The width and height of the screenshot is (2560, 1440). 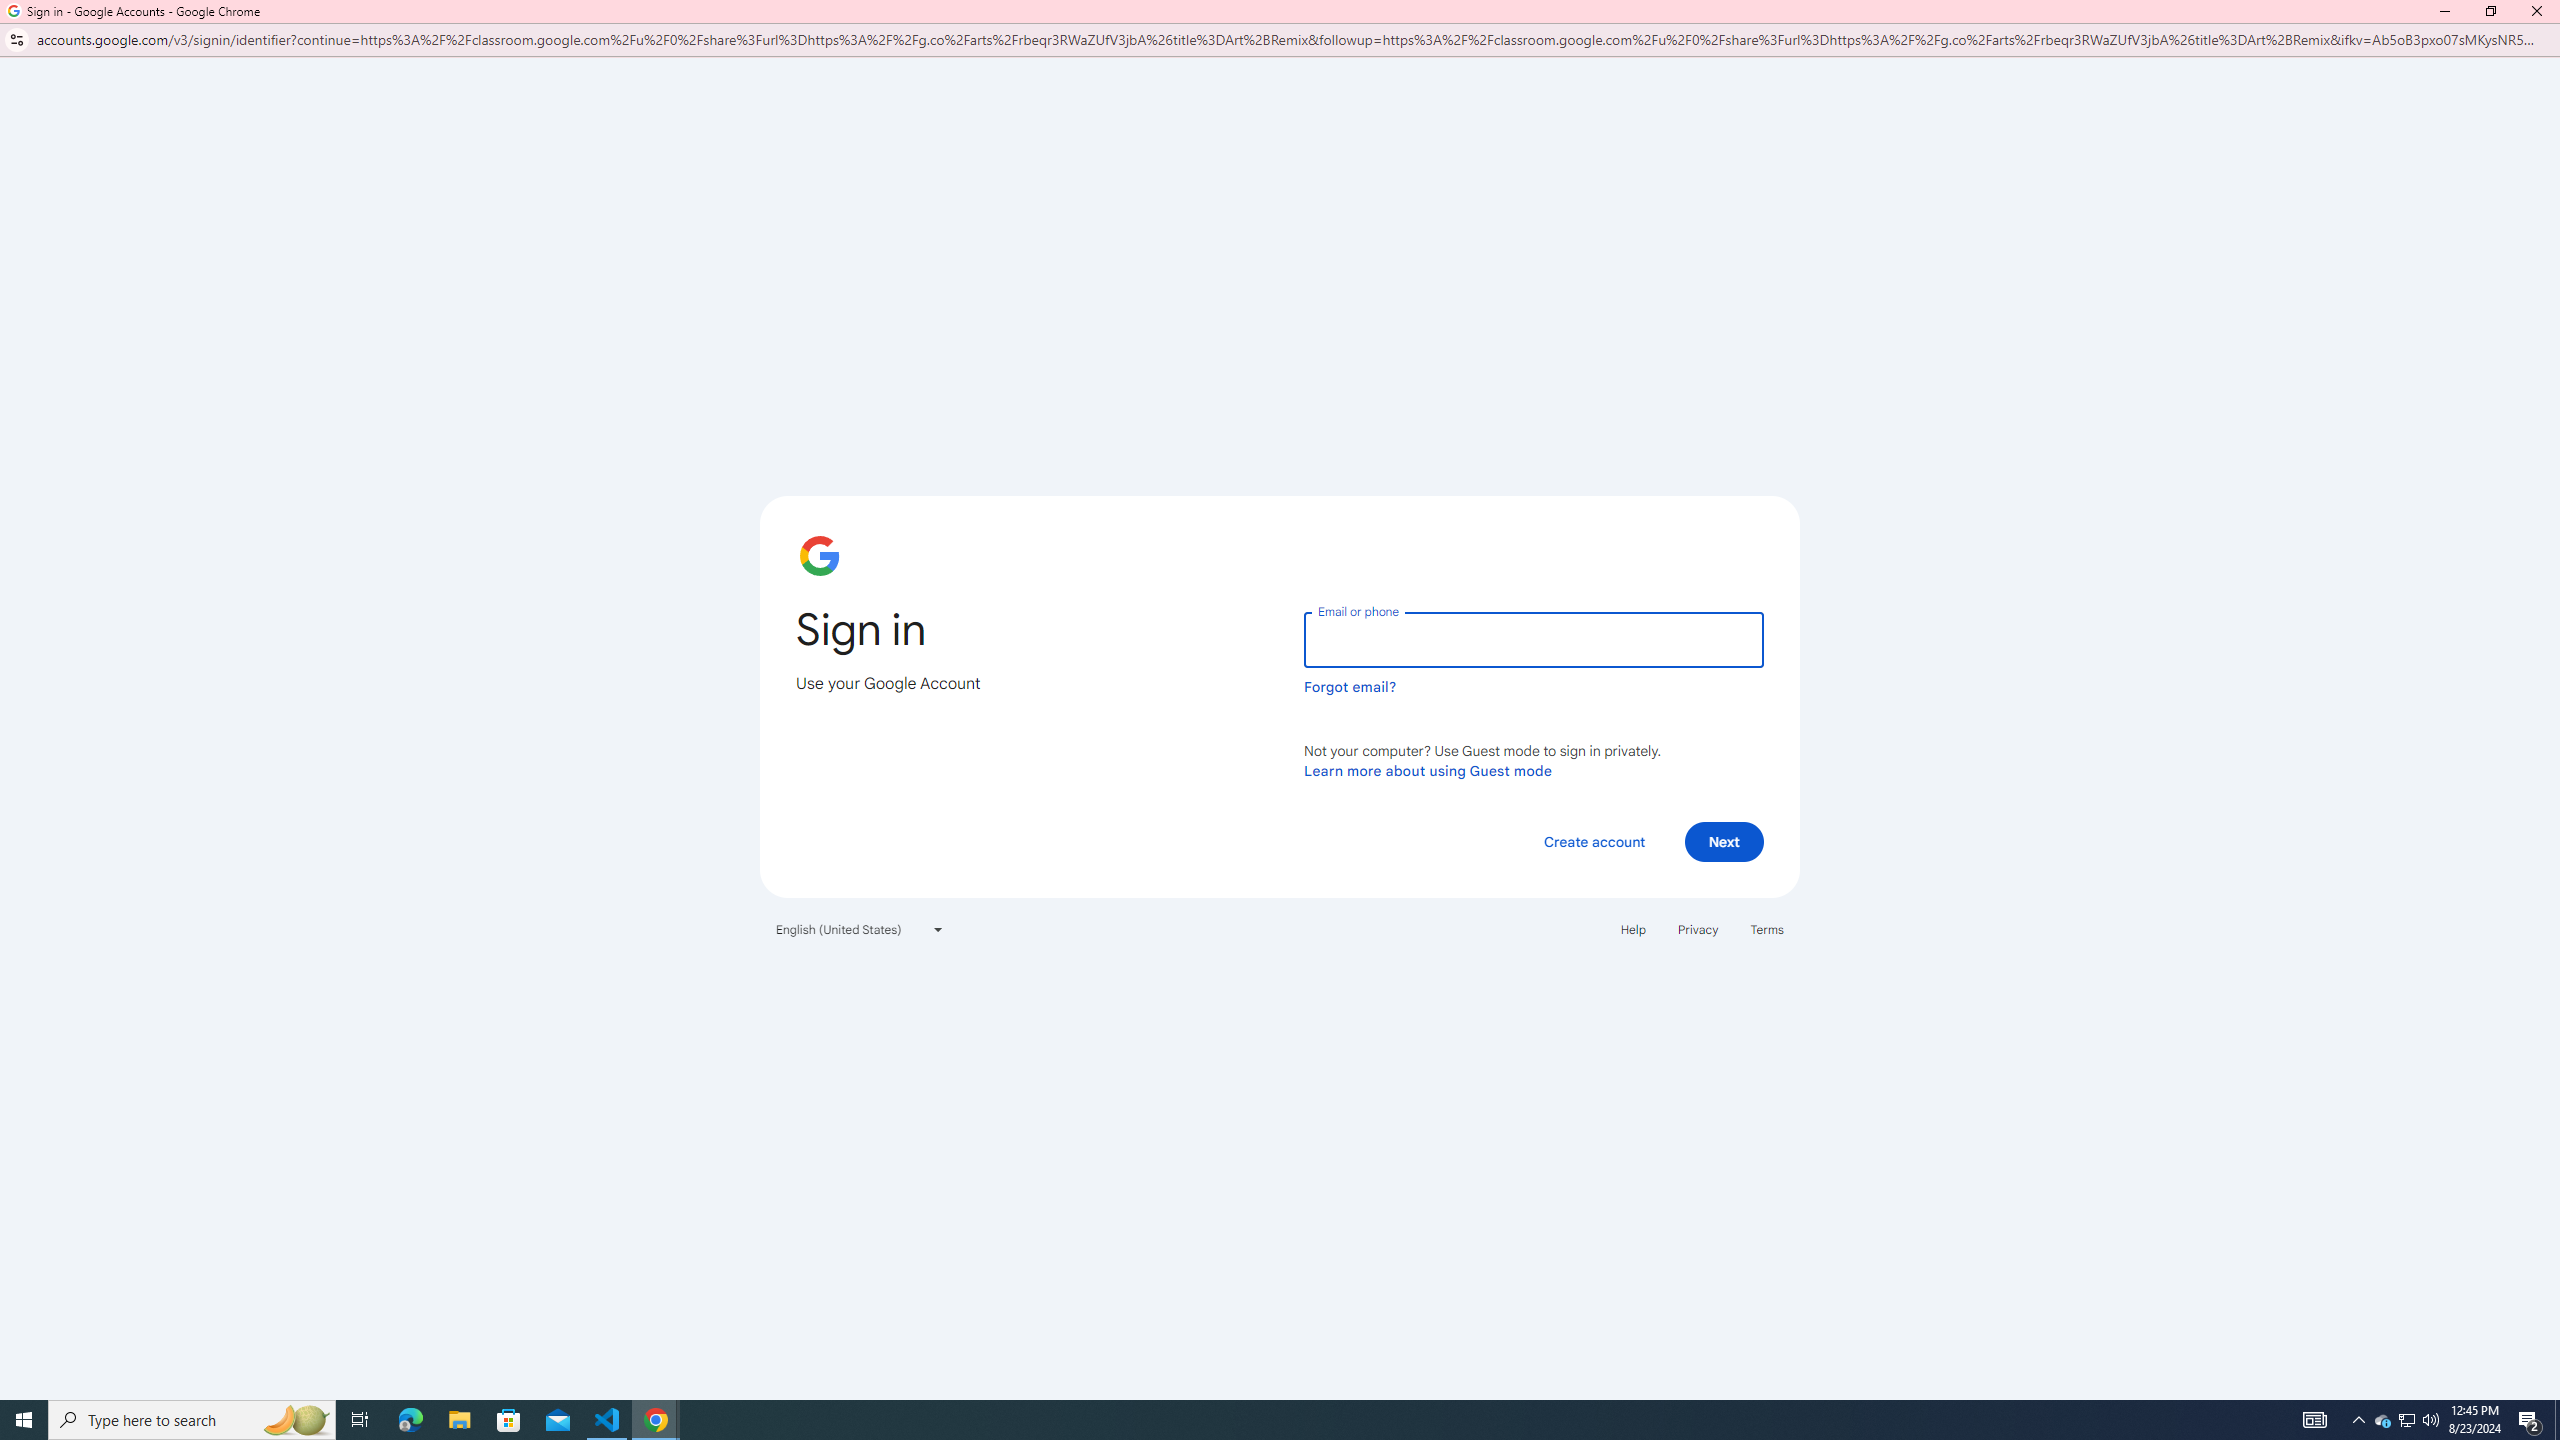 I want to click on Help, so click(x=1632, y=930).